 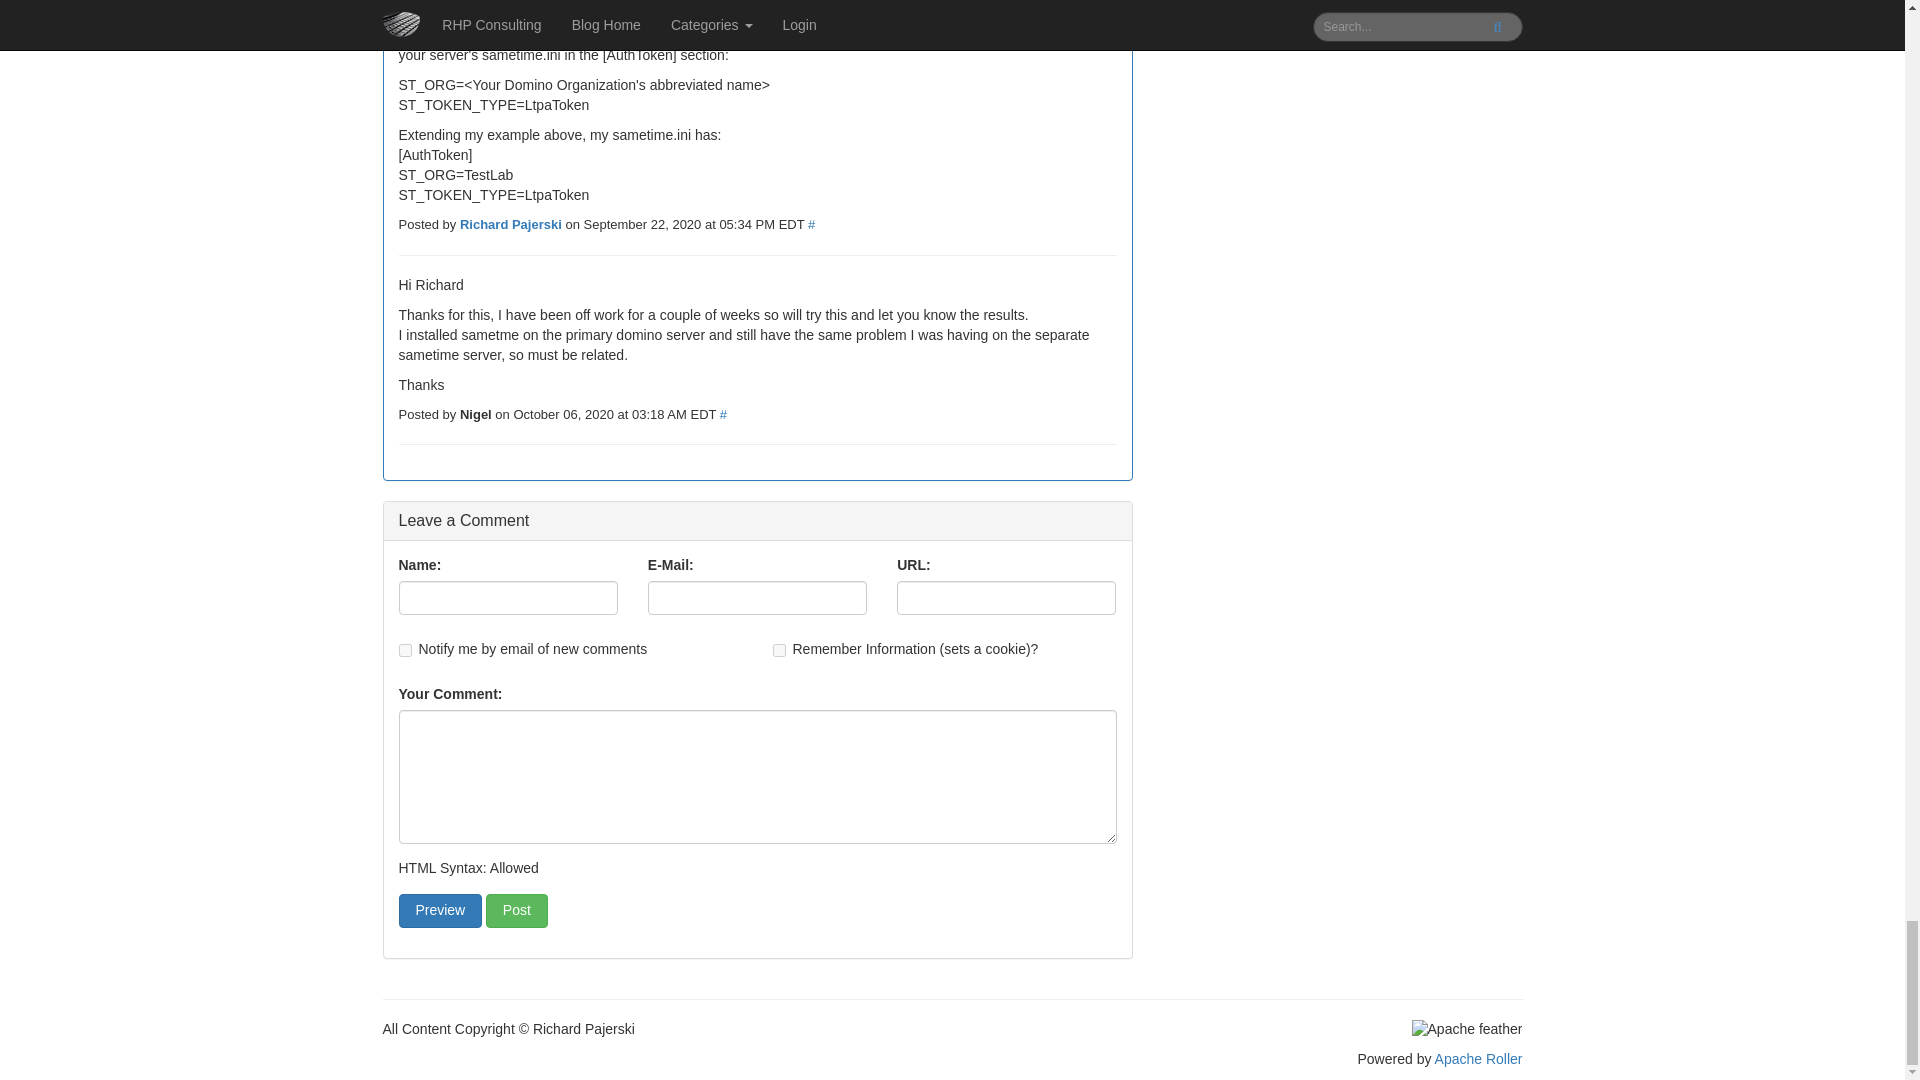 What do you see at coordinates (404, 650) in the screenshot?
I see `on` at bounding box center [404, 650].